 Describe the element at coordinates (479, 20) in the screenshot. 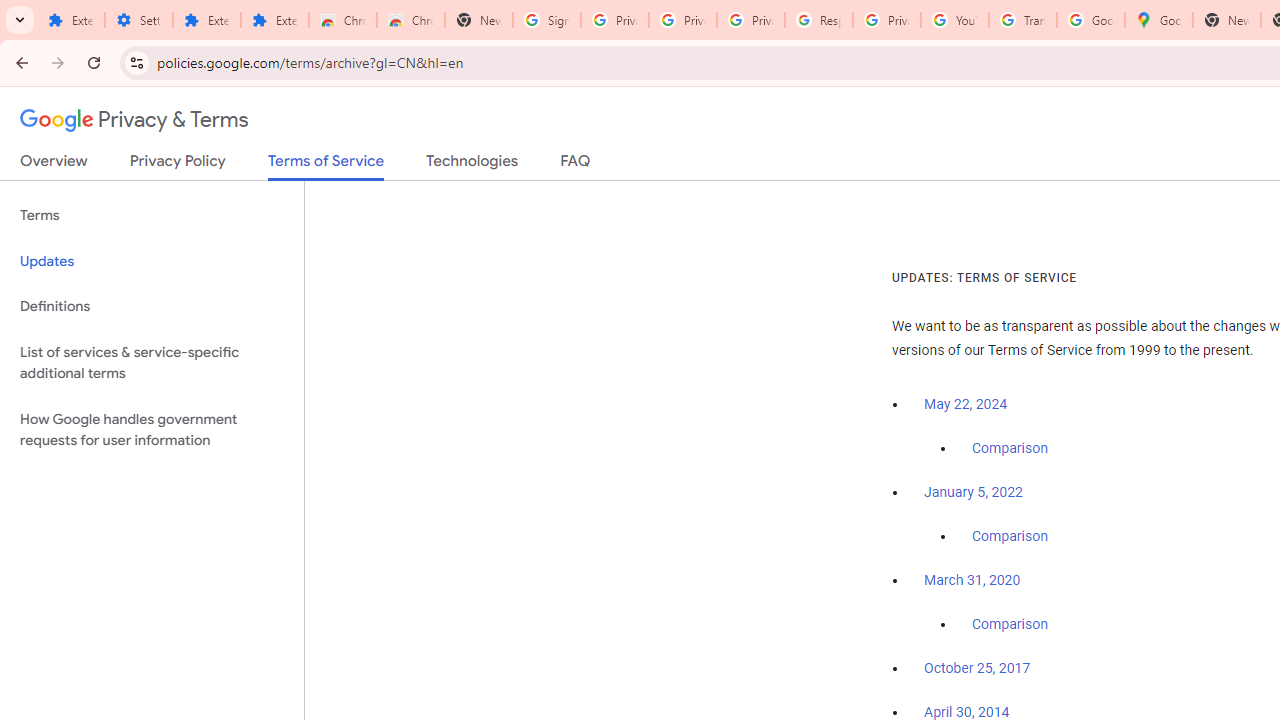

I see `New Tab` at that location.